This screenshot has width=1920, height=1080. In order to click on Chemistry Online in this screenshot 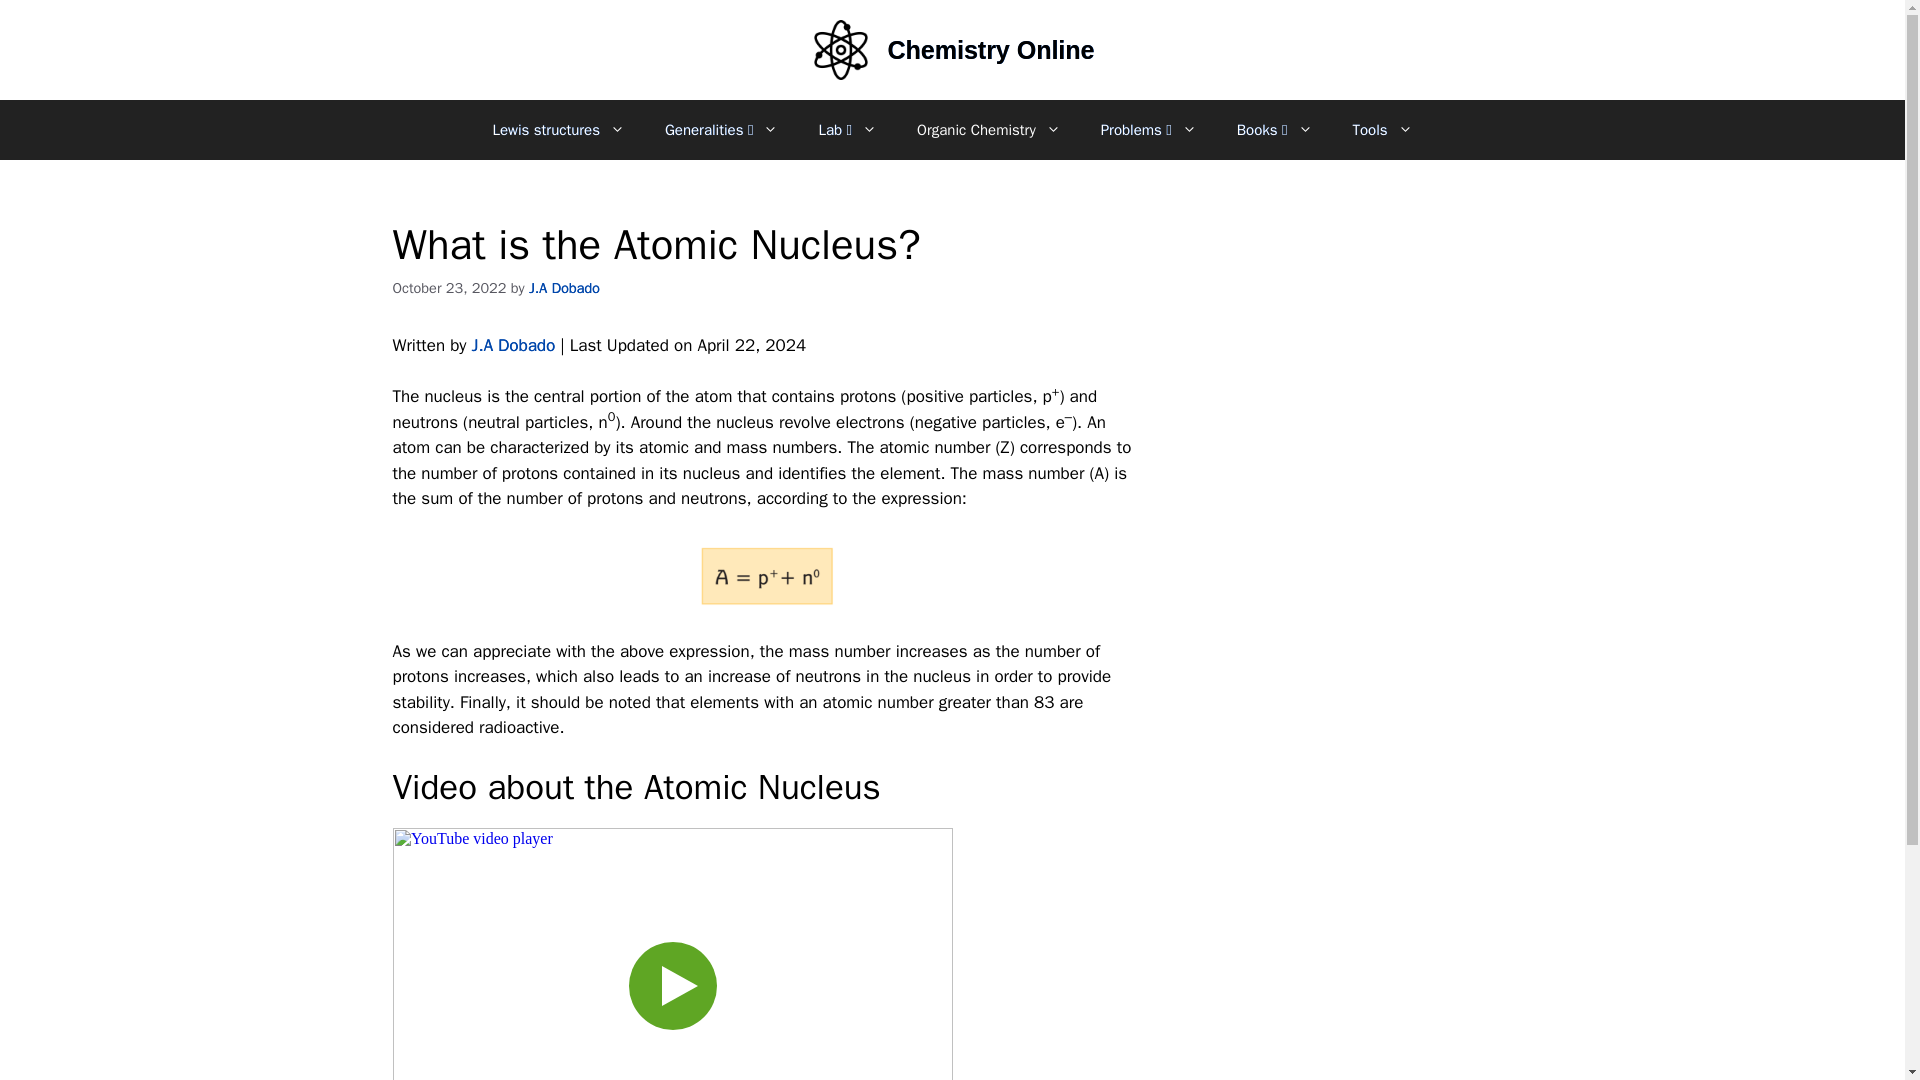, I will do `click(990, 49)`.